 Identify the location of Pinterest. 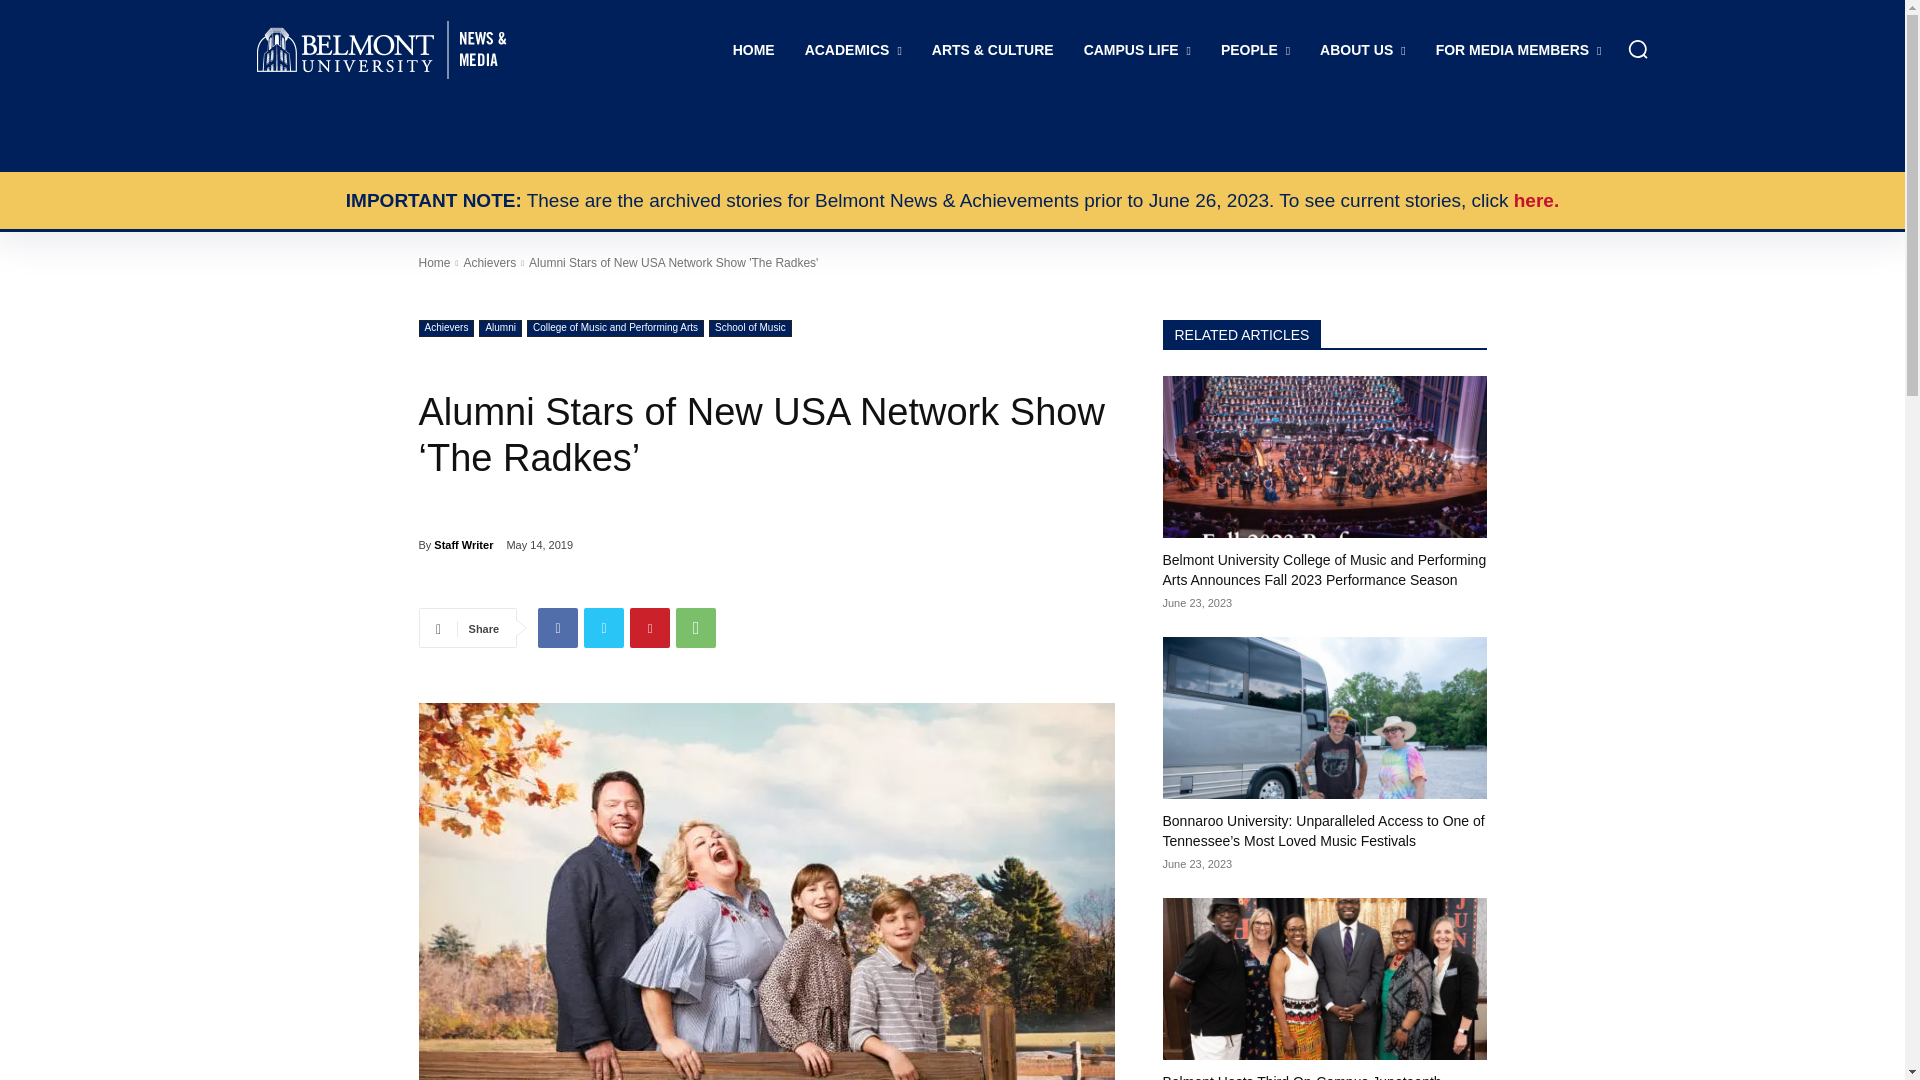
(650, 628).